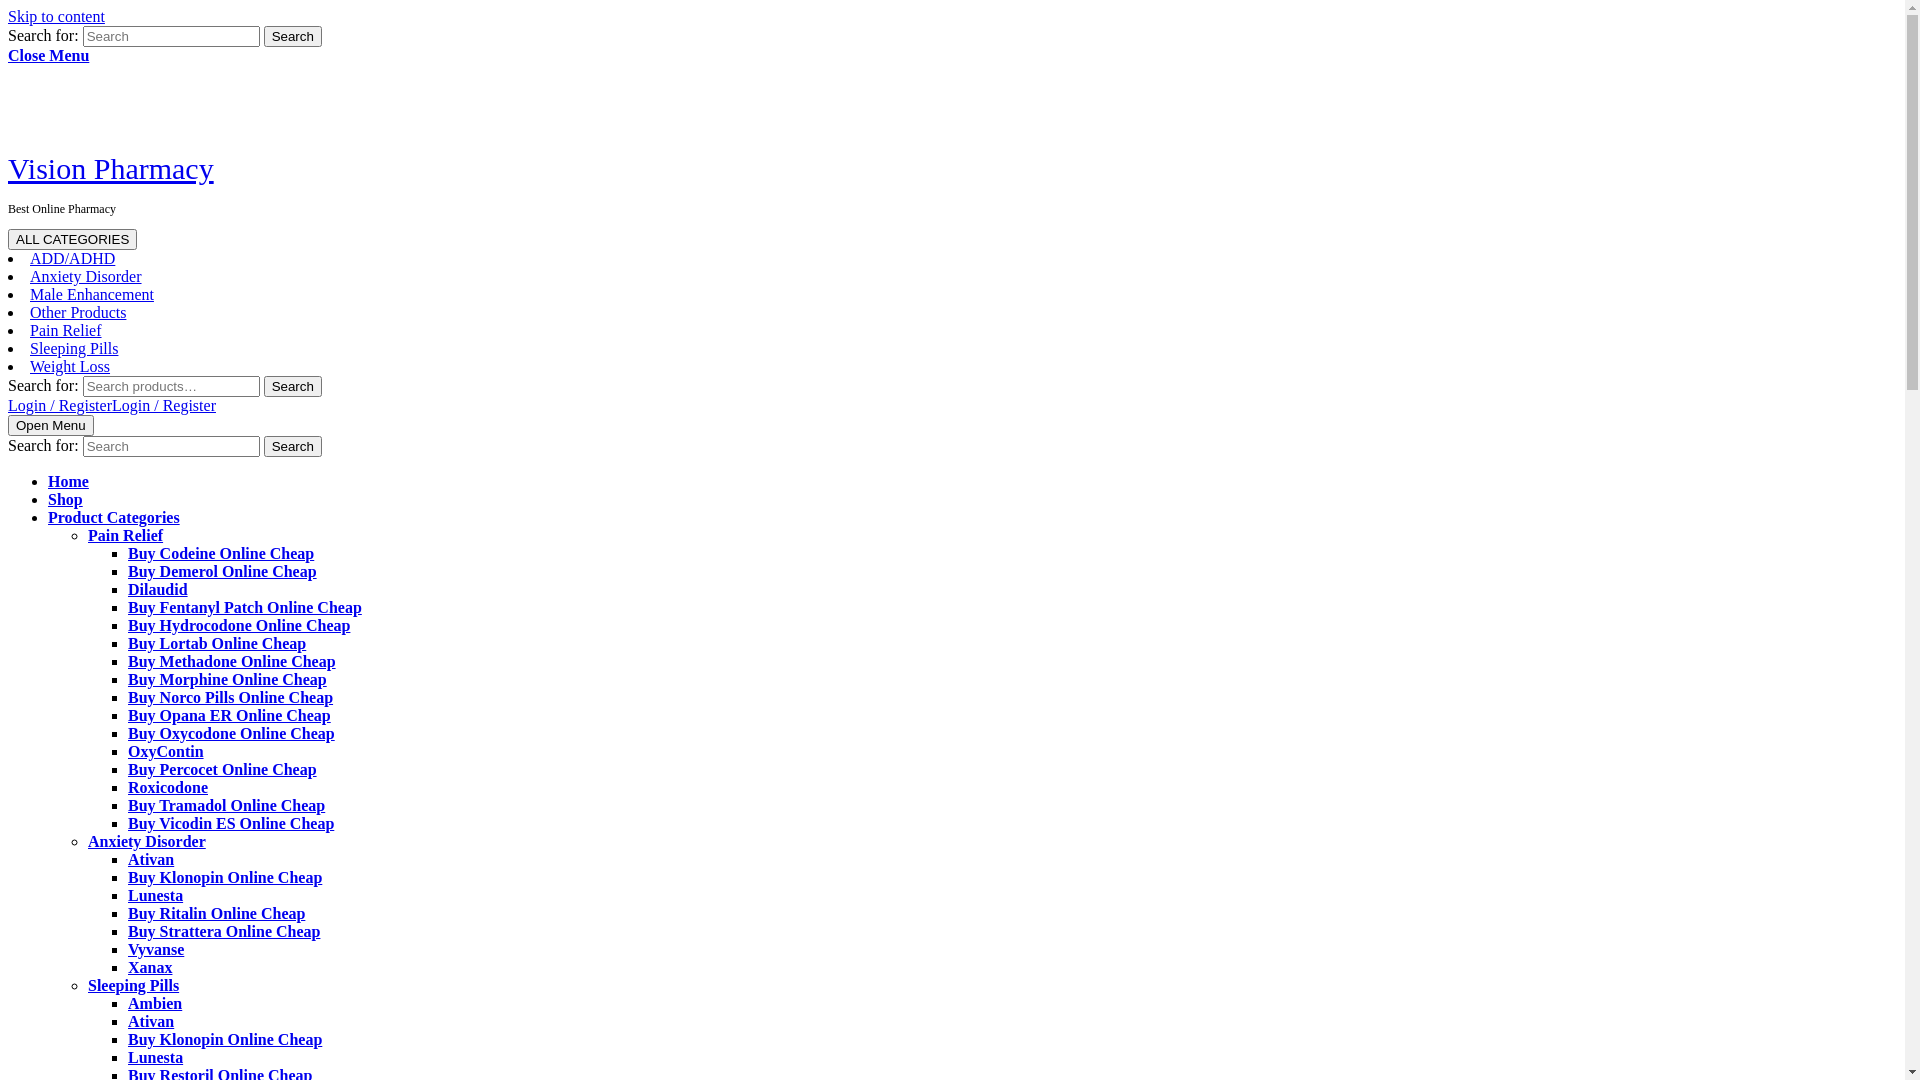 Image resolution: width=1920 pixels, height=1080 pixels. Describe the element at coordinates (231, 824) in the screenshot. I see `Buy Vicodin ES Online Cheap` at that location.